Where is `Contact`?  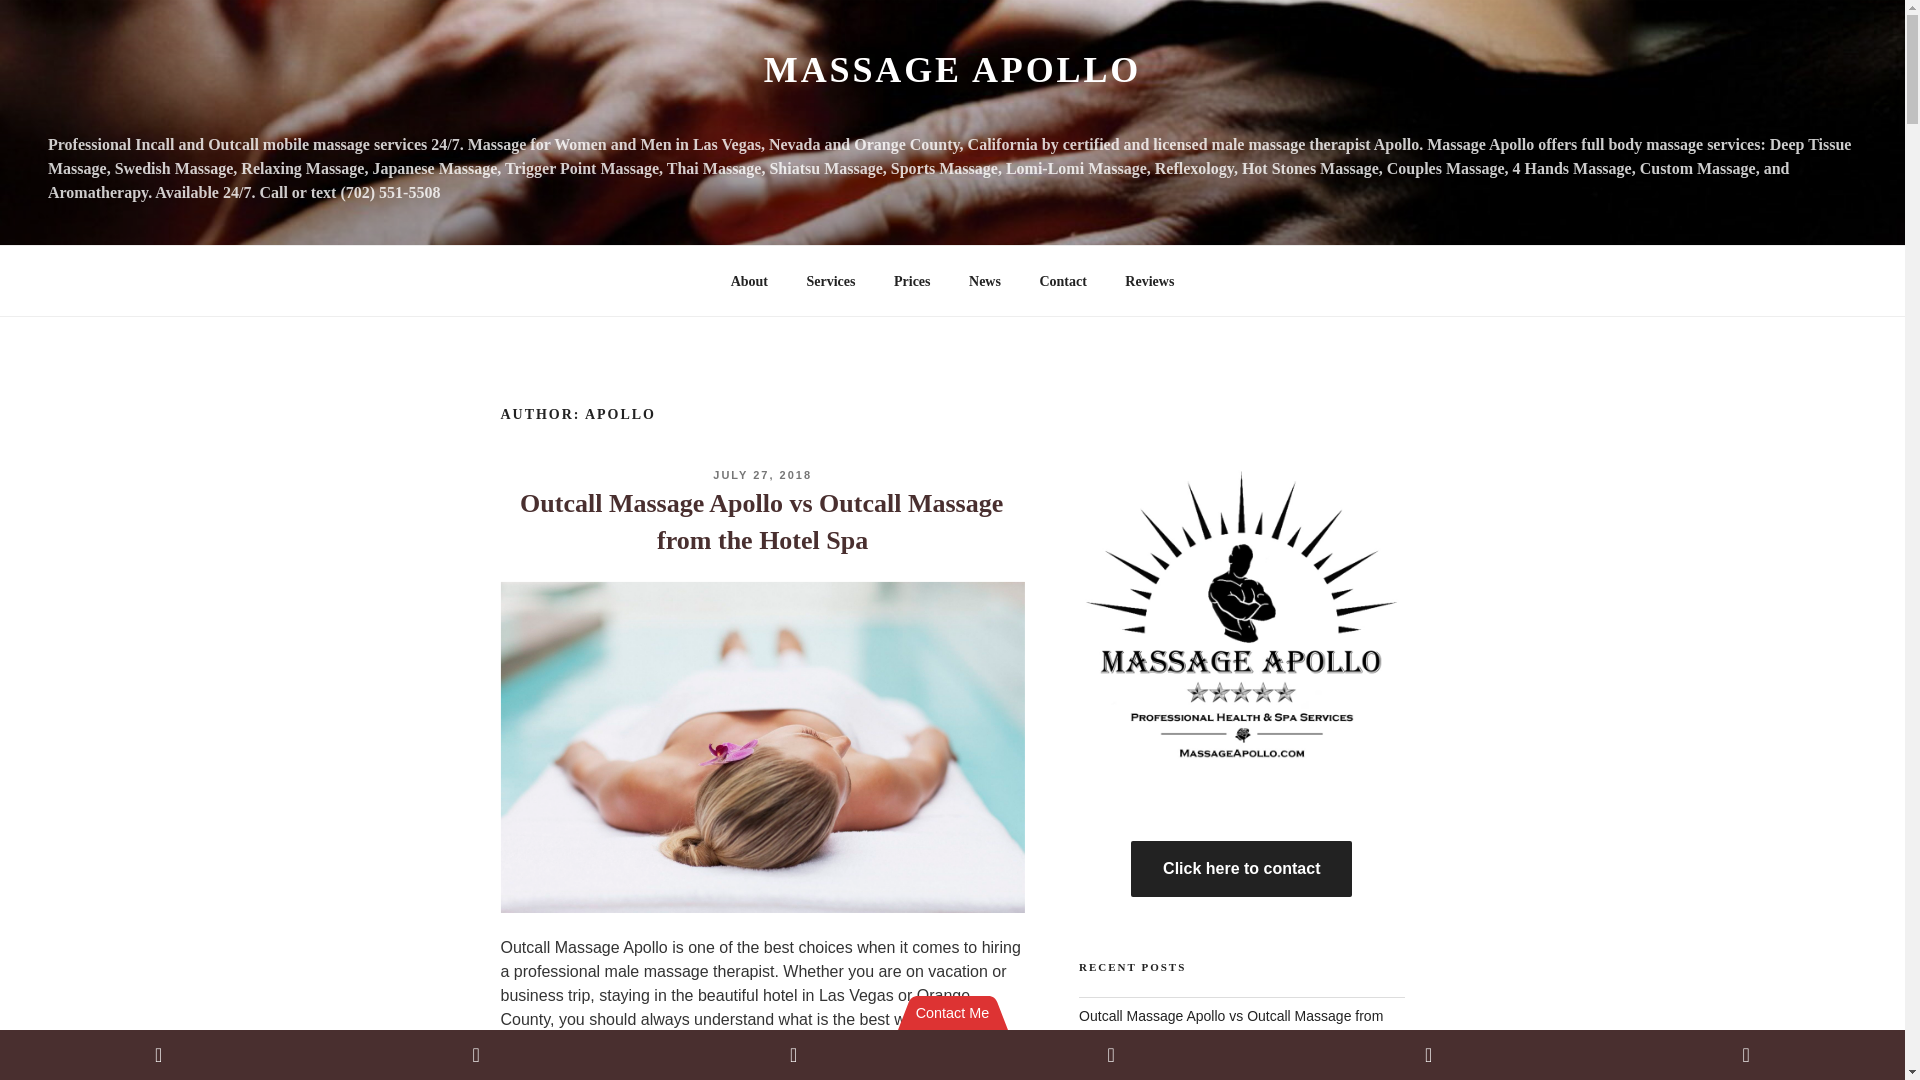
Contact is located at coordinates (1062, 280).